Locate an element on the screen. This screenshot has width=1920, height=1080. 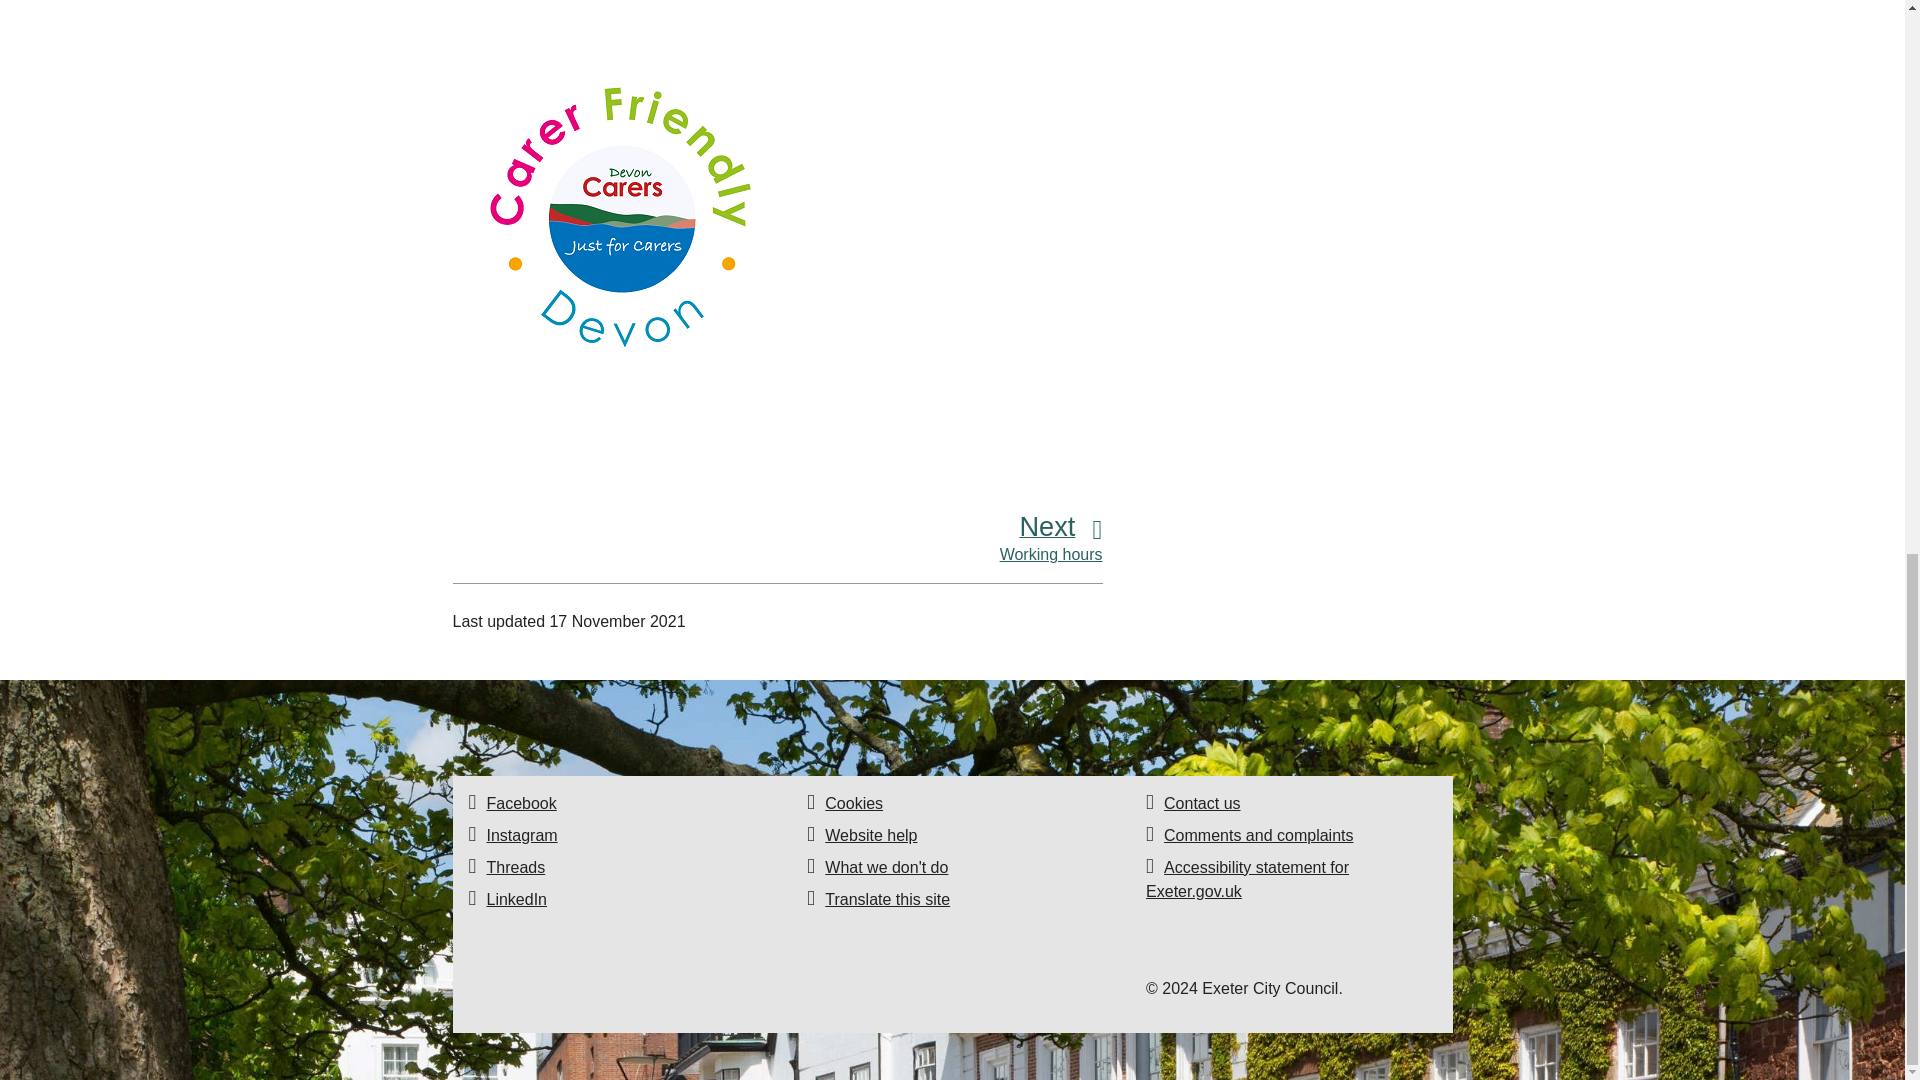
Website help is located at coordinates (871, 835).